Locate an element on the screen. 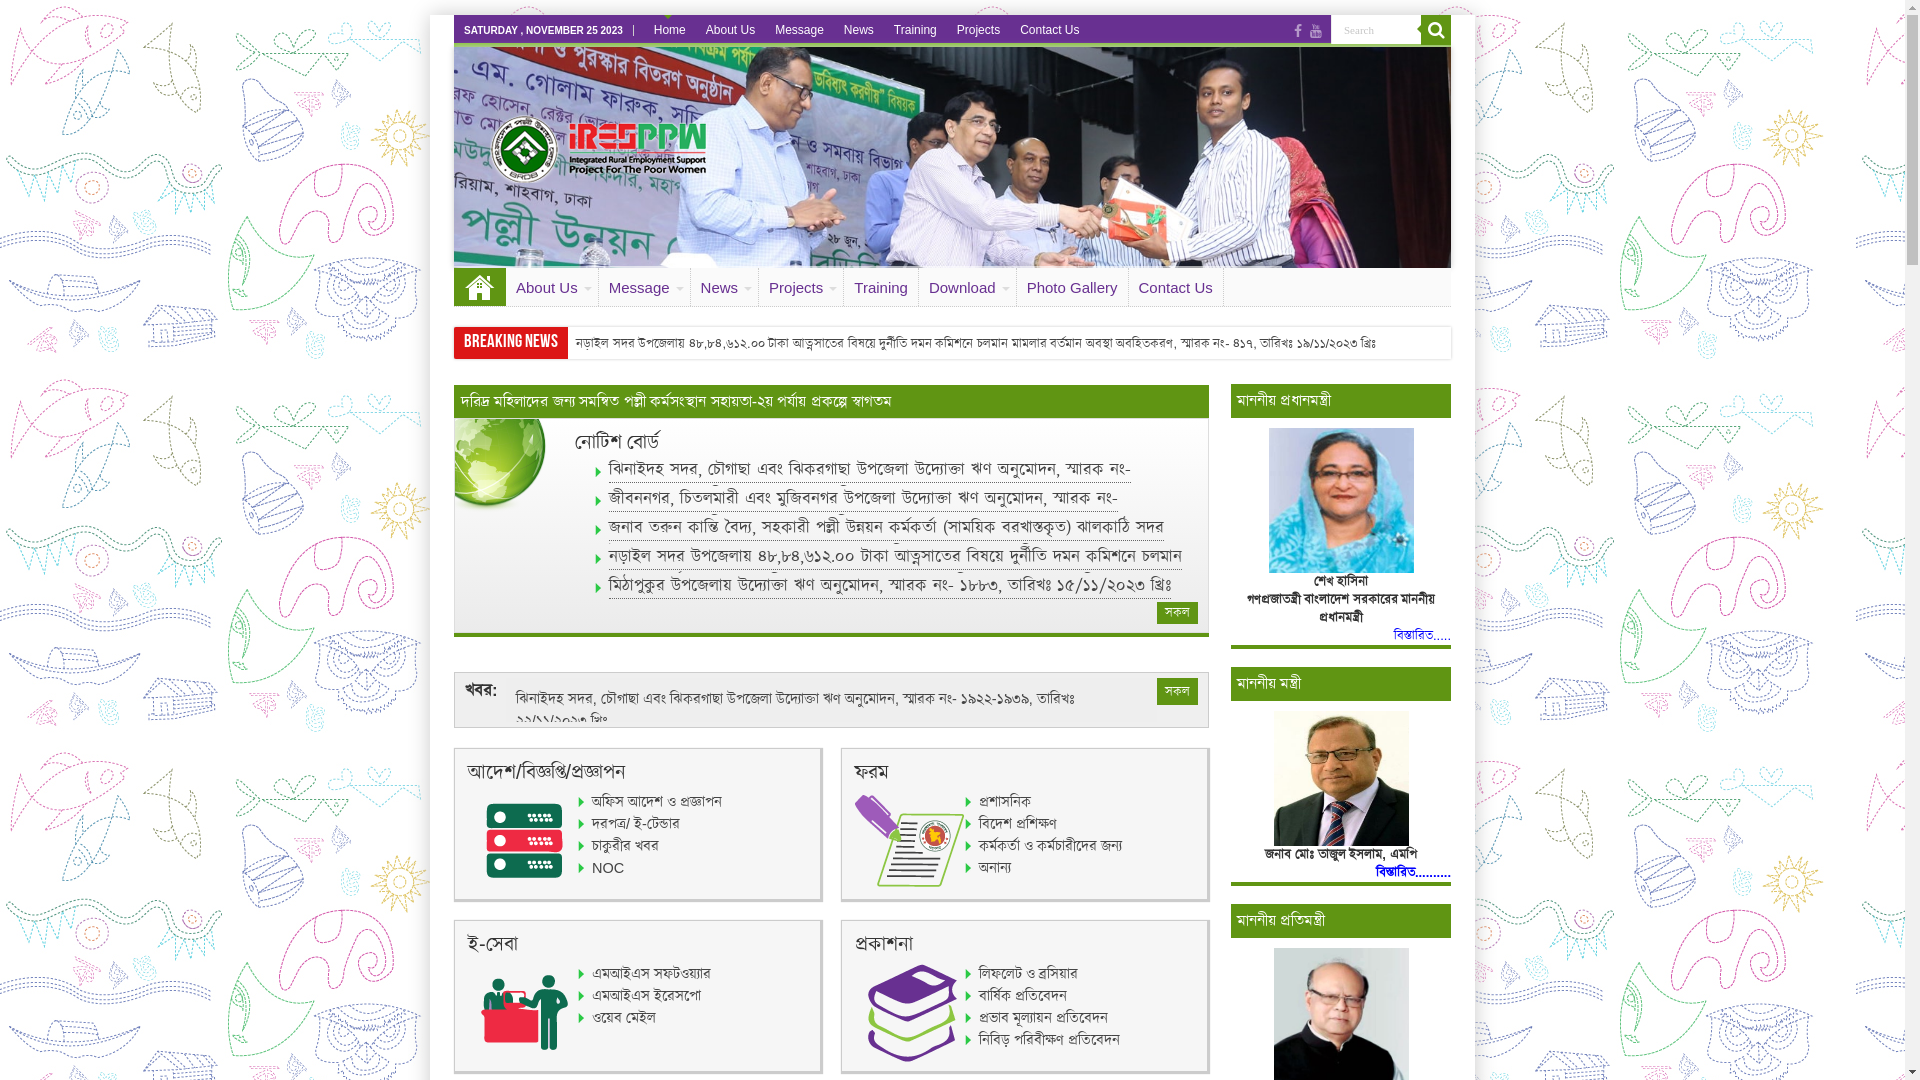 This screenshot has height=1080, width=1920. Facebook is located at coordinates (1298, 31).